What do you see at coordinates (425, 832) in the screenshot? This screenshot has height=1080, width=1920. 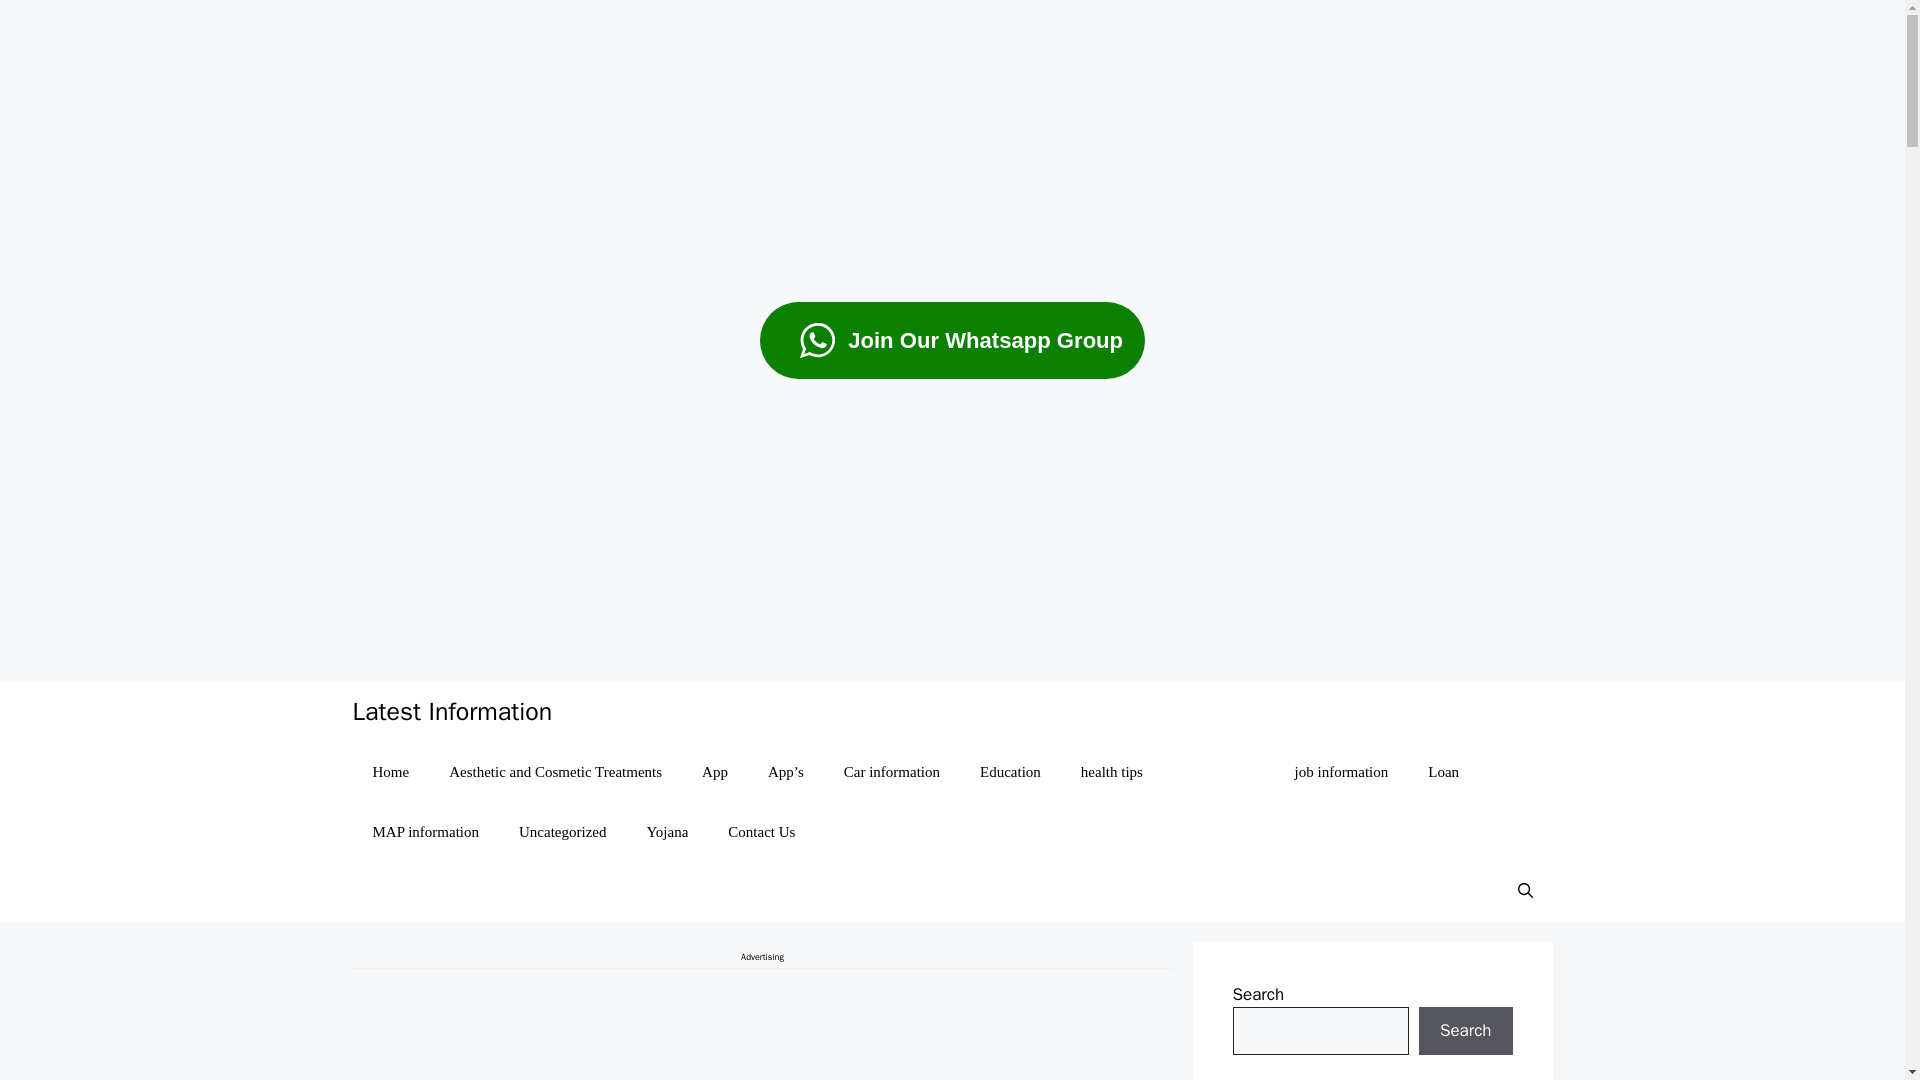 I see `MAP information` at bounding box center [425, 832].